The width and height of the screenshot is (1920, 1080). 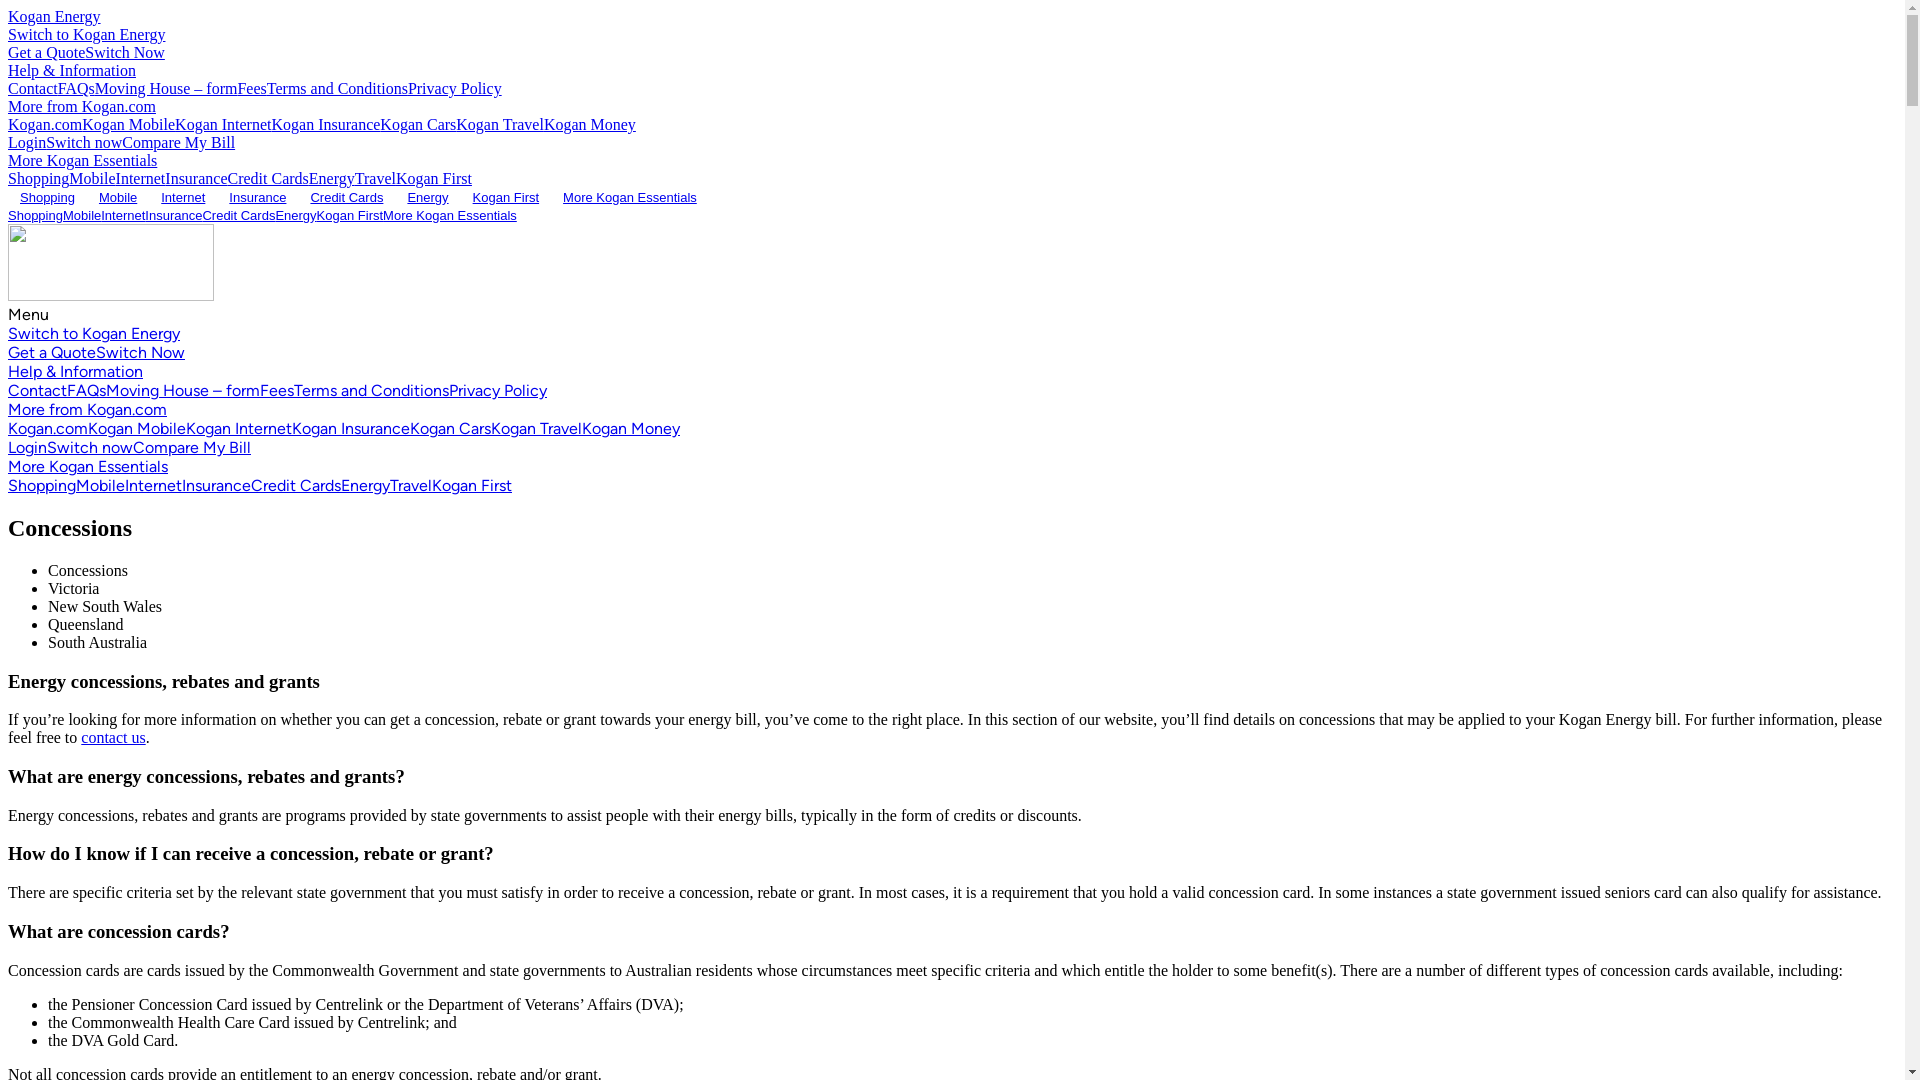 What do you see at coordinates (48, 428) in the screenshot?
I see `Kogan.com` at bounding box center [48, 428].